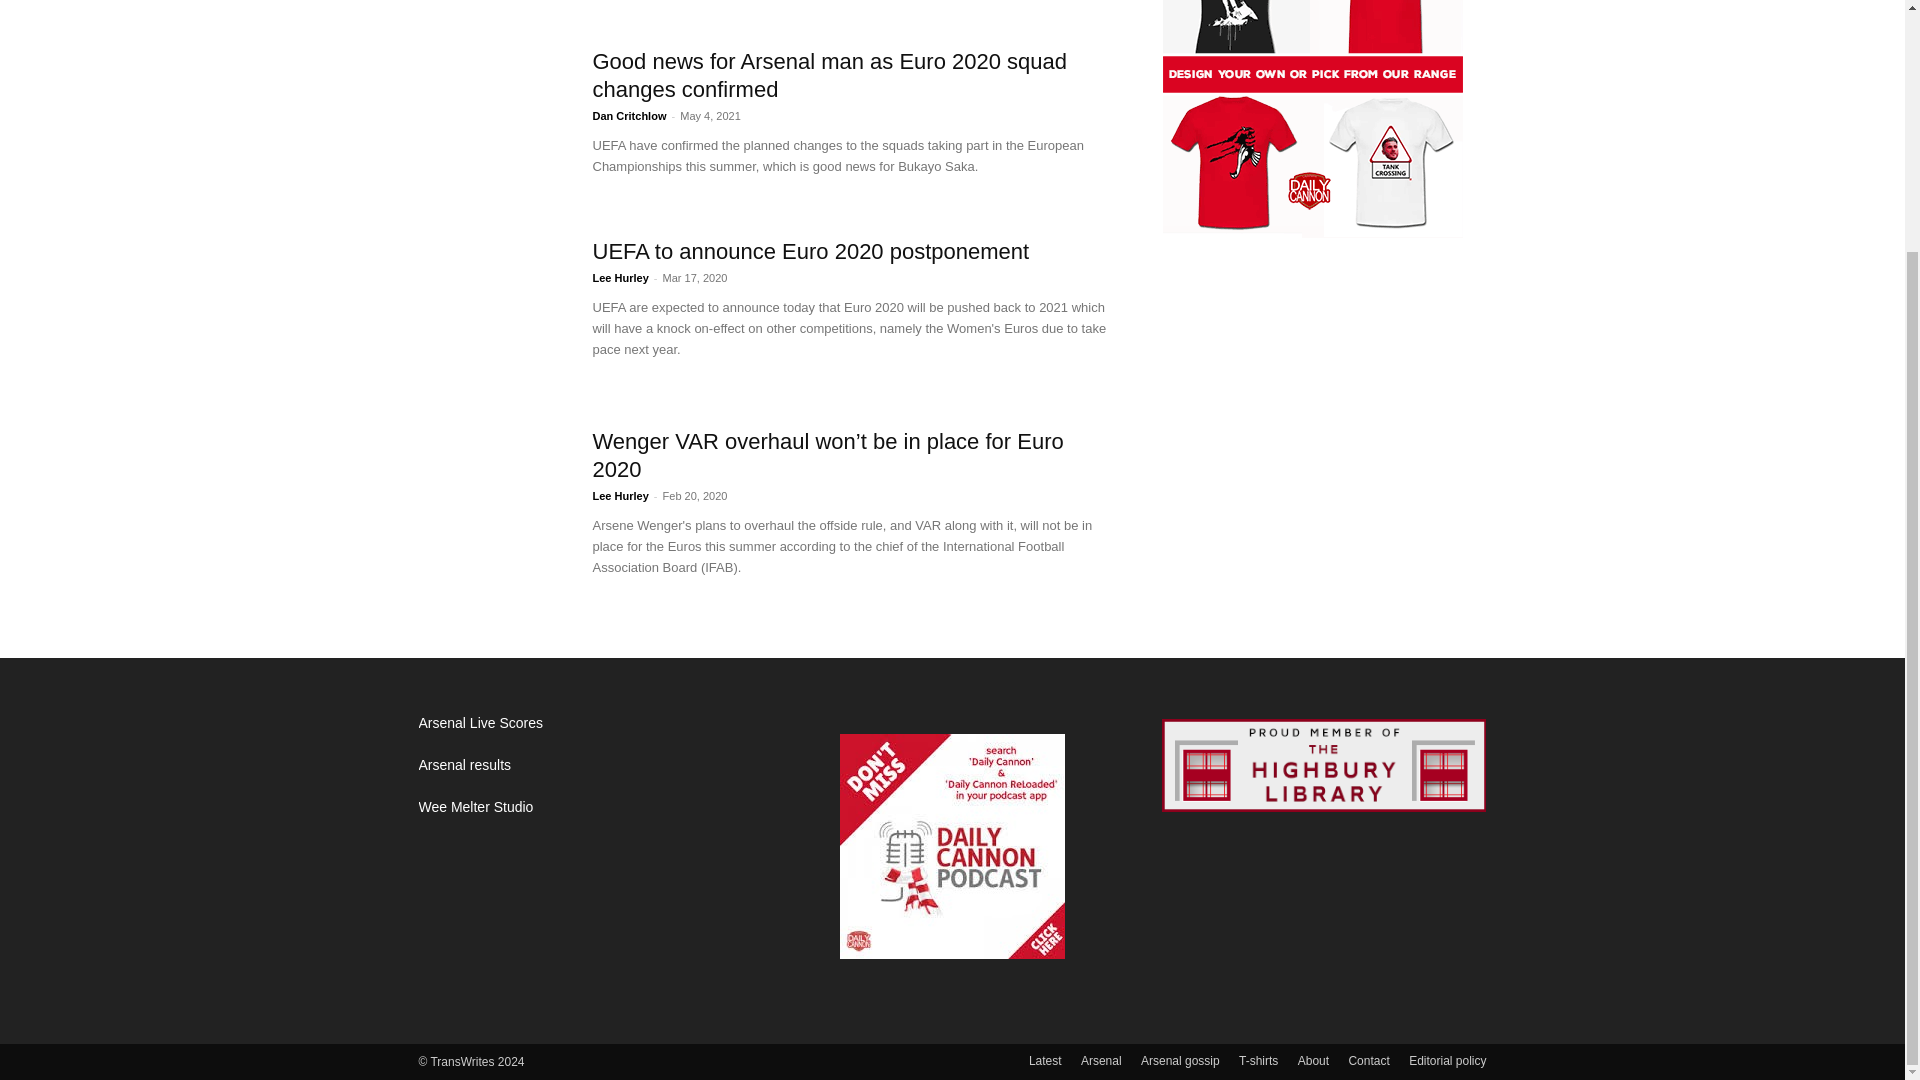  I want to click on Free Euro 2020 printable wallchart, so click(493, 4).